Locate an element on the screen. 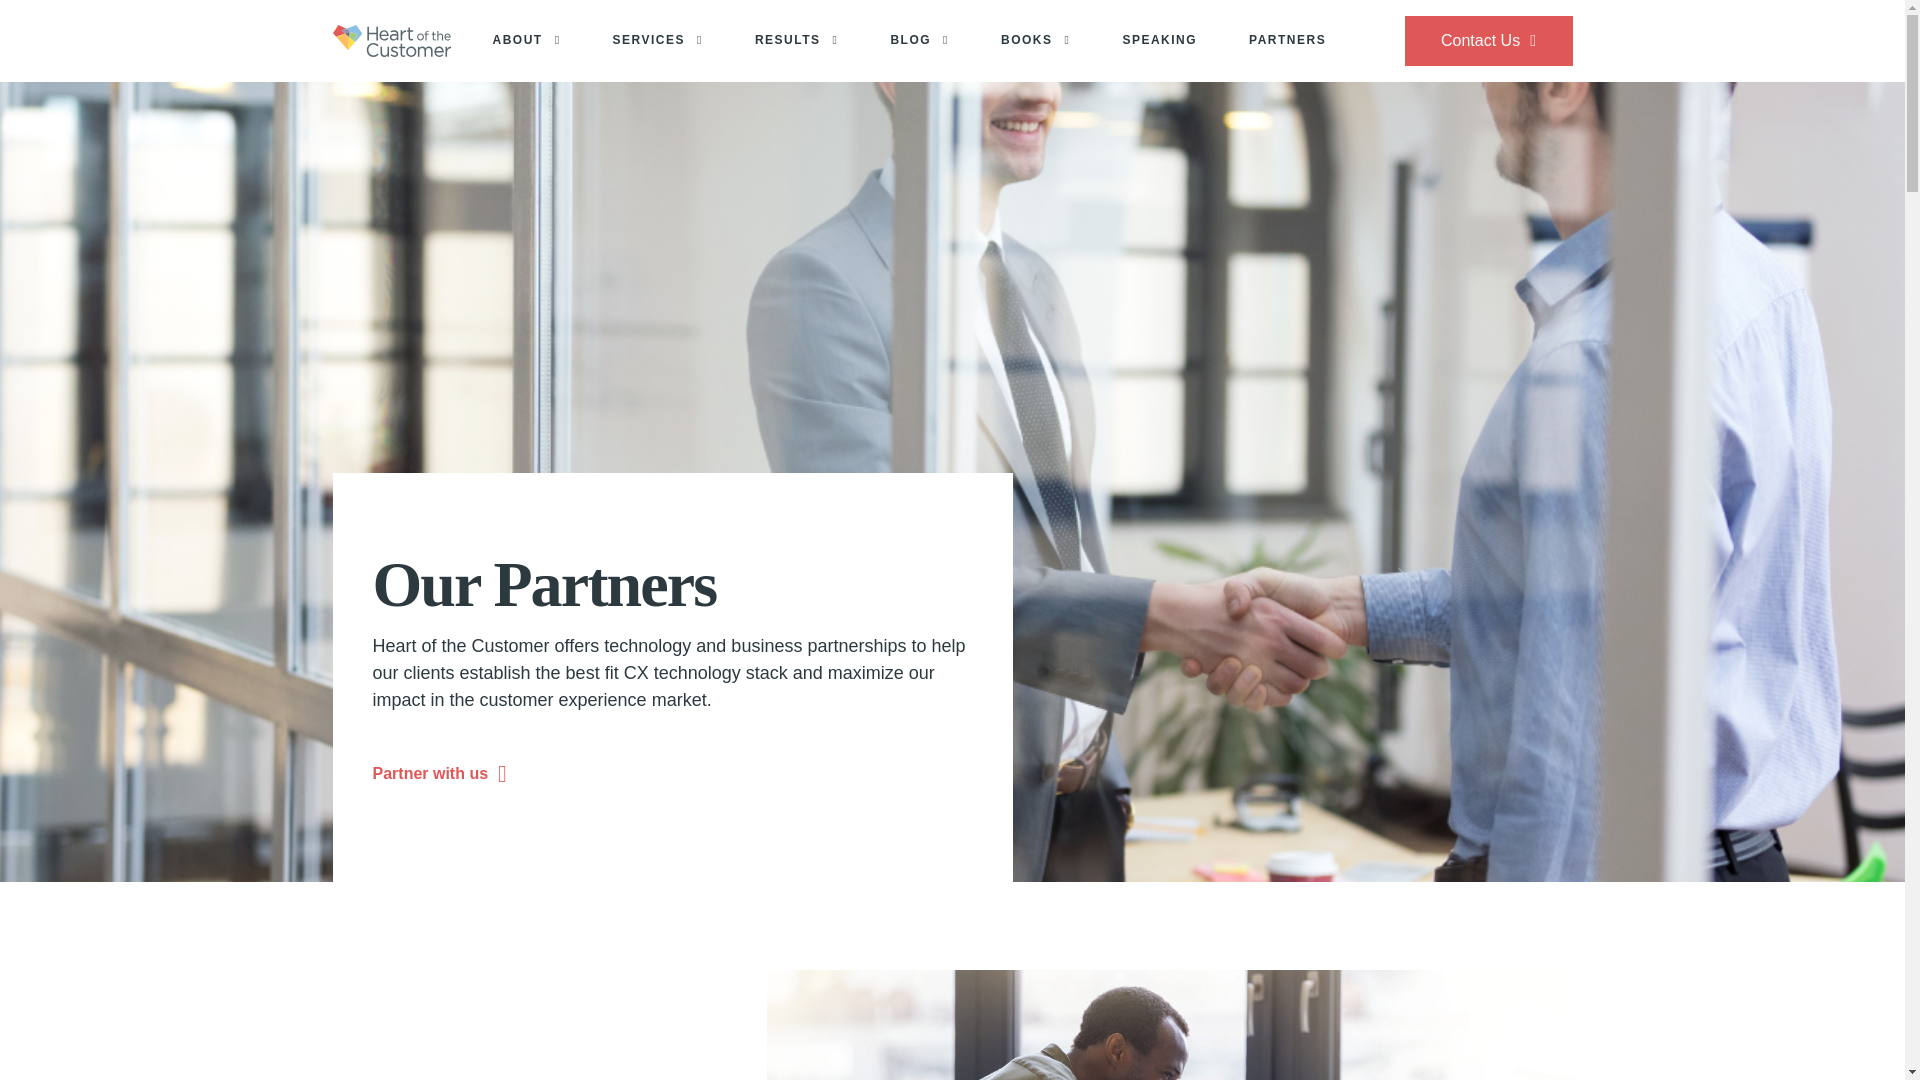 The width and height of the screenshot is (1920, 1080). PARTNERS is located at coordinates (1287, 41).